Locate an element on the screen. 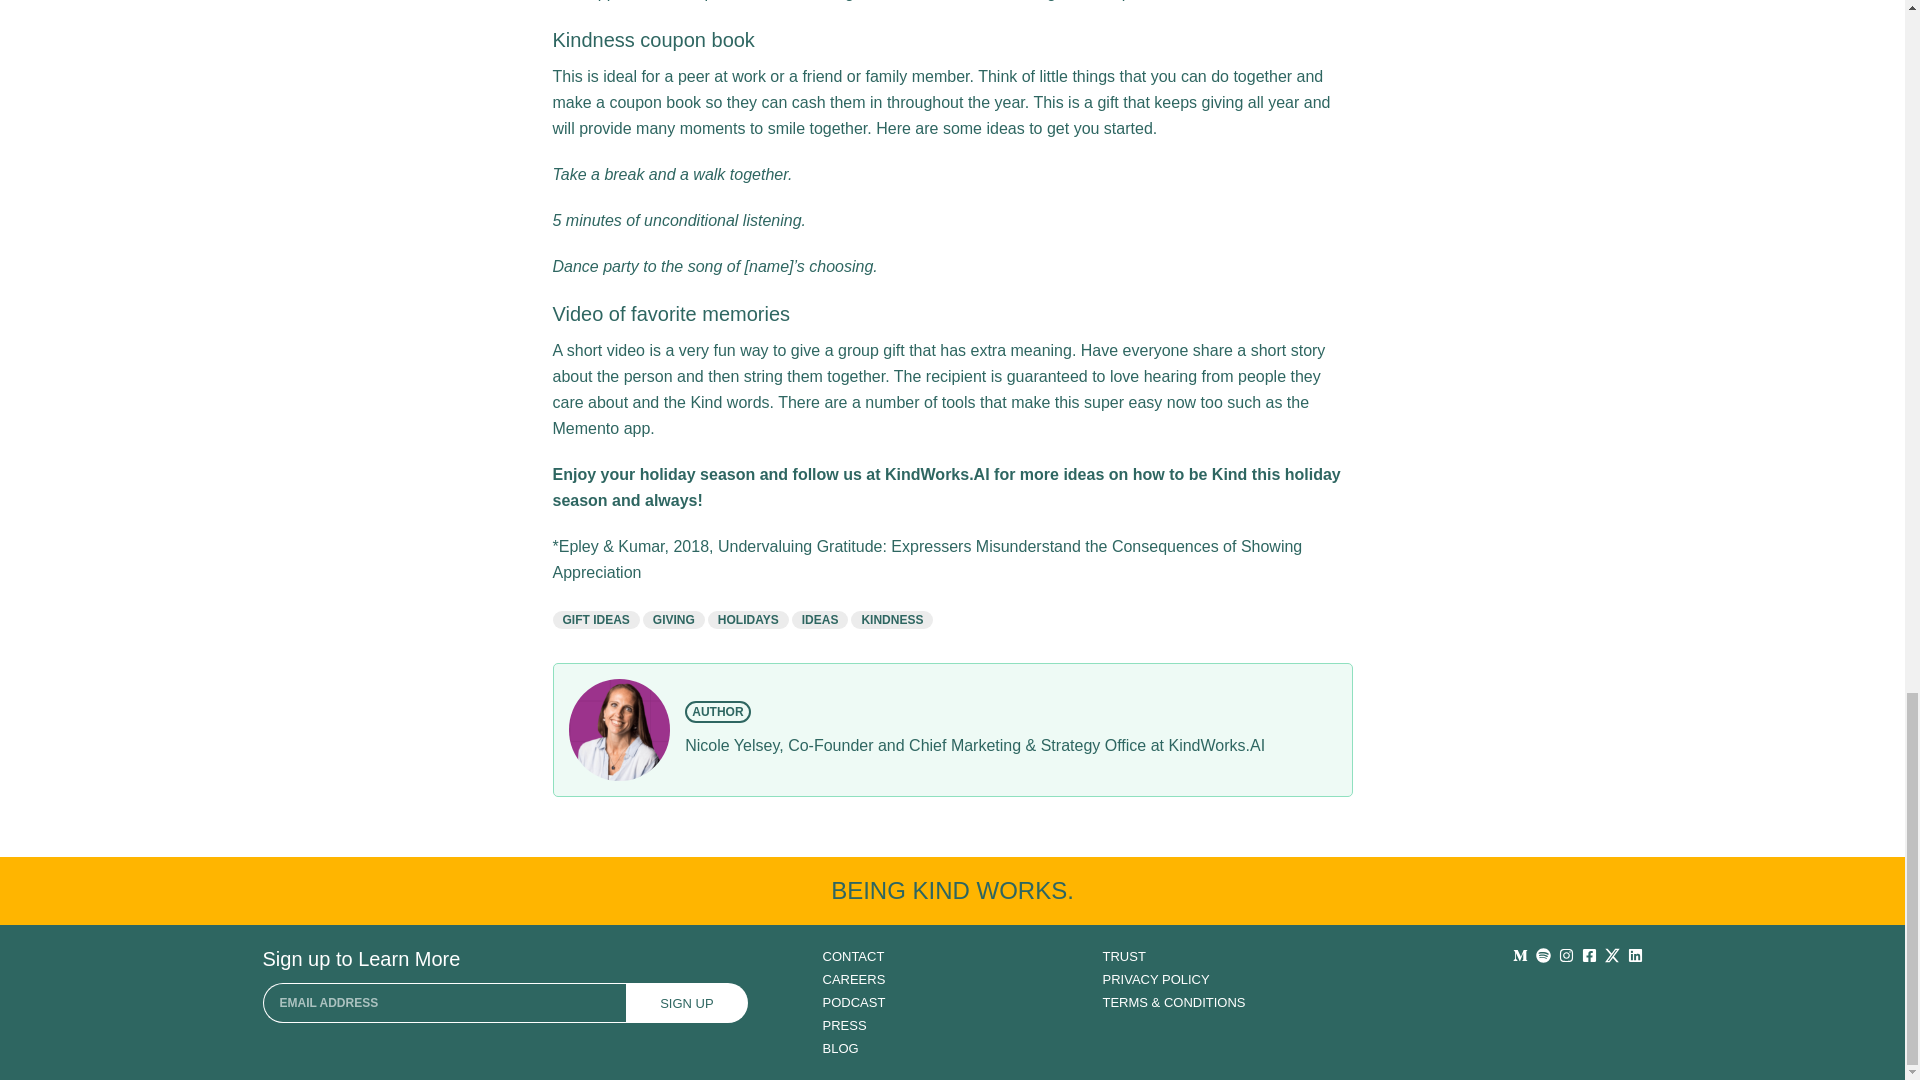 The width and height of the screenshot is (1920, 1080). PODCAST is located at coordinates (952, 1002).